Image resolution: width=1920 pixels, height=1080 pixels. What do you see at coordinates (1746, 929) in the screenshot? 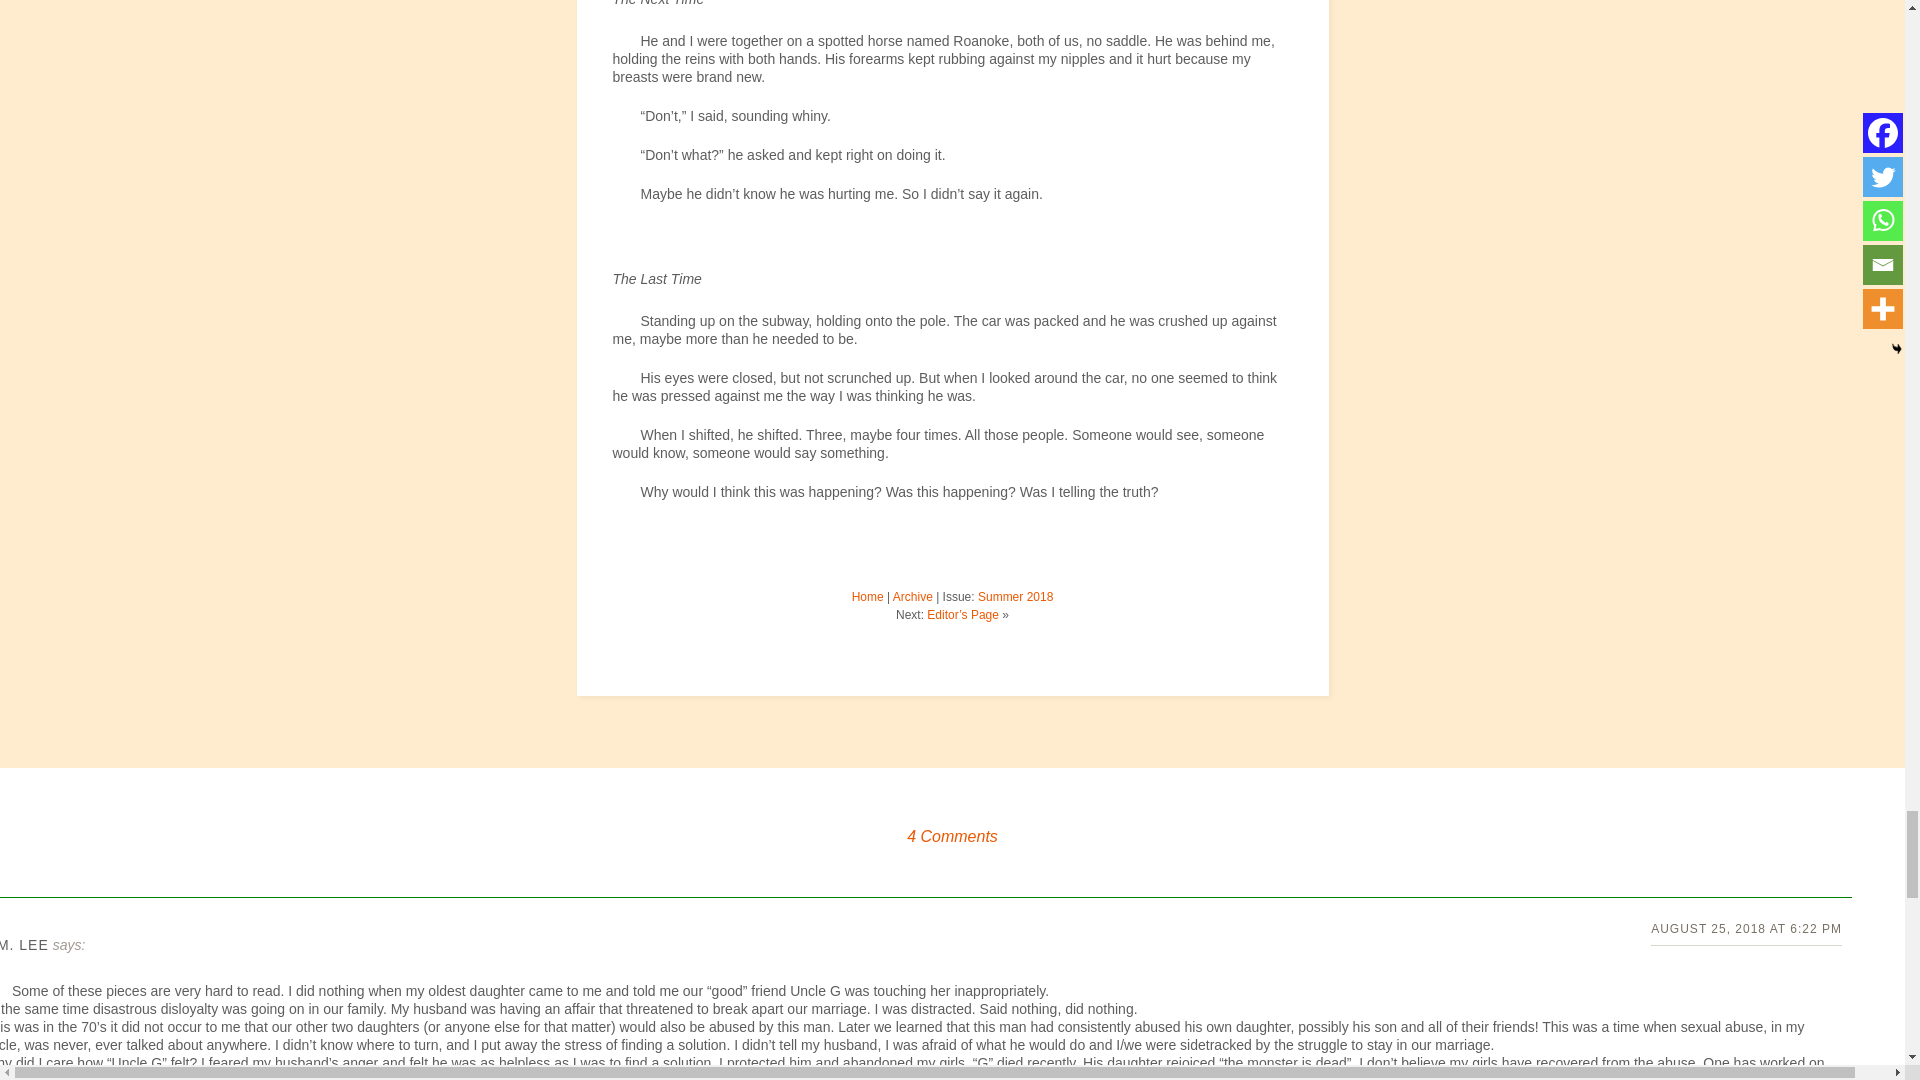
I see `AUGUST 25, 2018 AT 6:22 PM` at bounding box center [1746, 929].